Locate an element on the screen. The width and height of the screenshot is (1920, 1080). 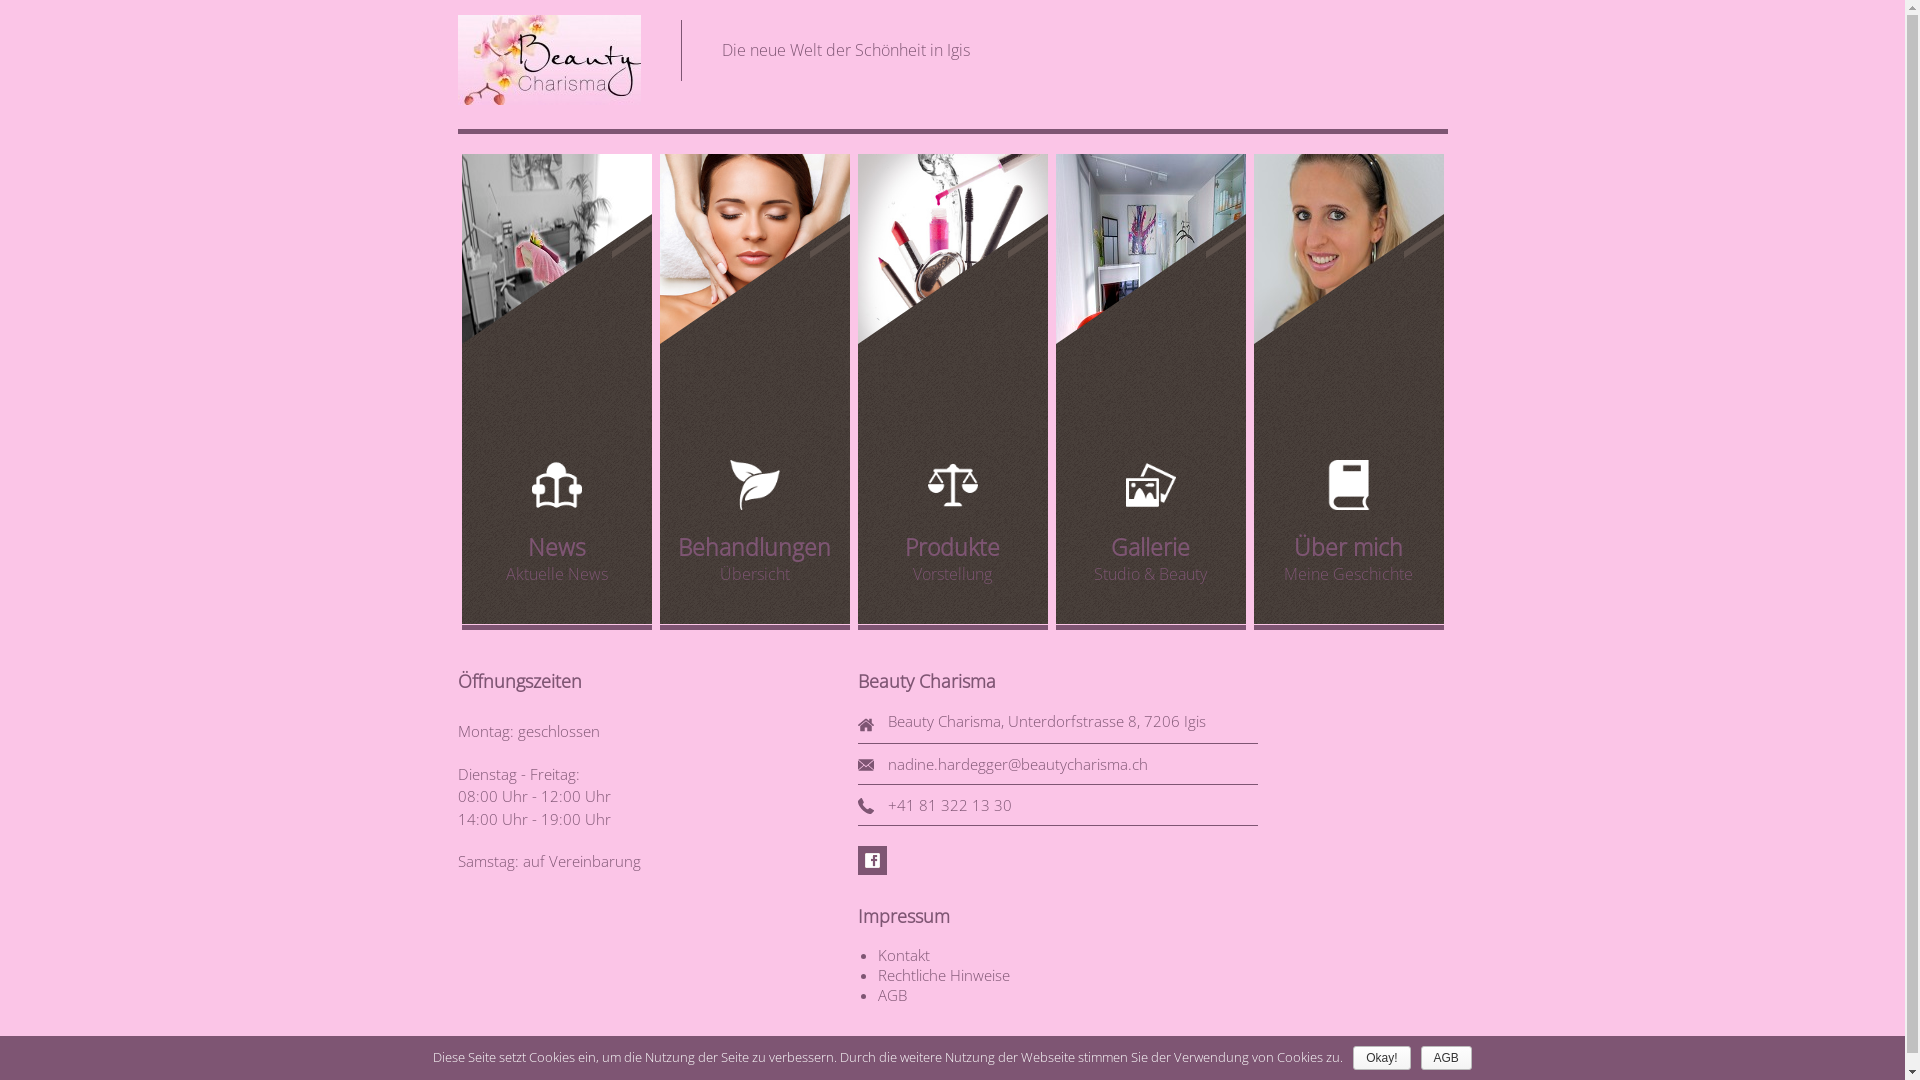
News
Aktuelle News is located at coordinates (557, 390).